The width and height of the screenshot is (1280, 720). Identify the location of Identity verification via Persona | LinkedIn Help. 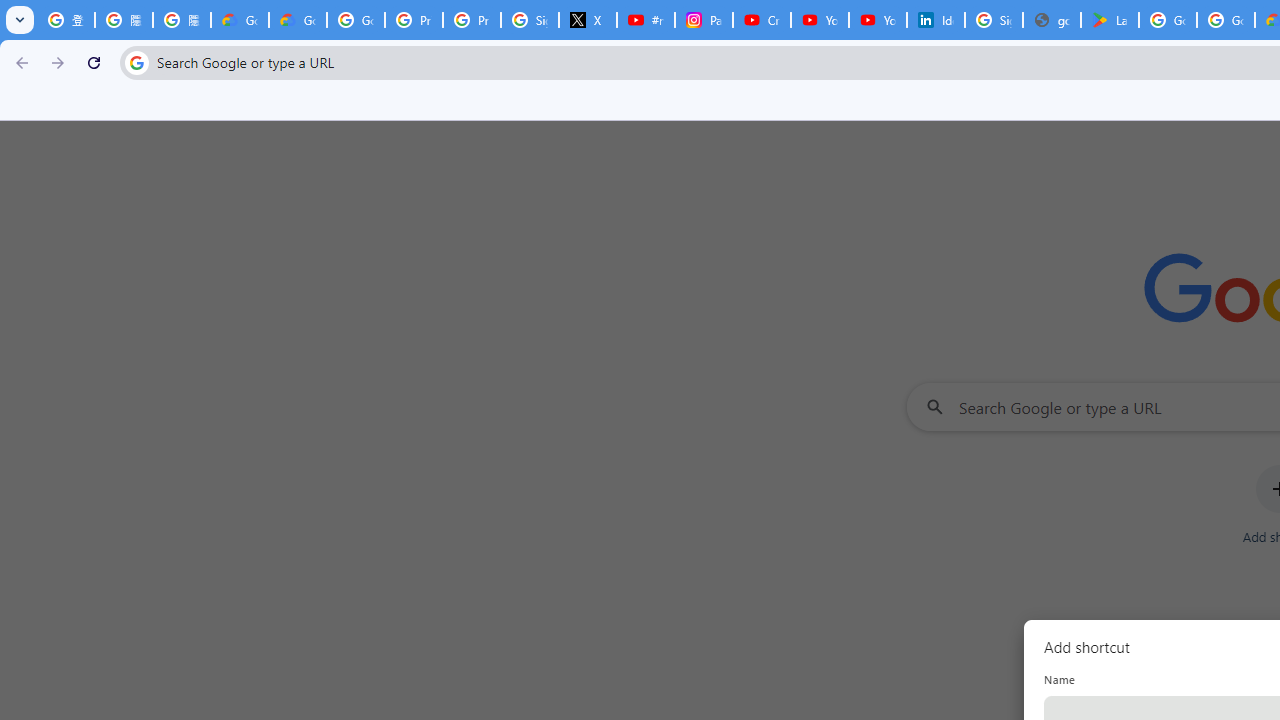
(936, 20).